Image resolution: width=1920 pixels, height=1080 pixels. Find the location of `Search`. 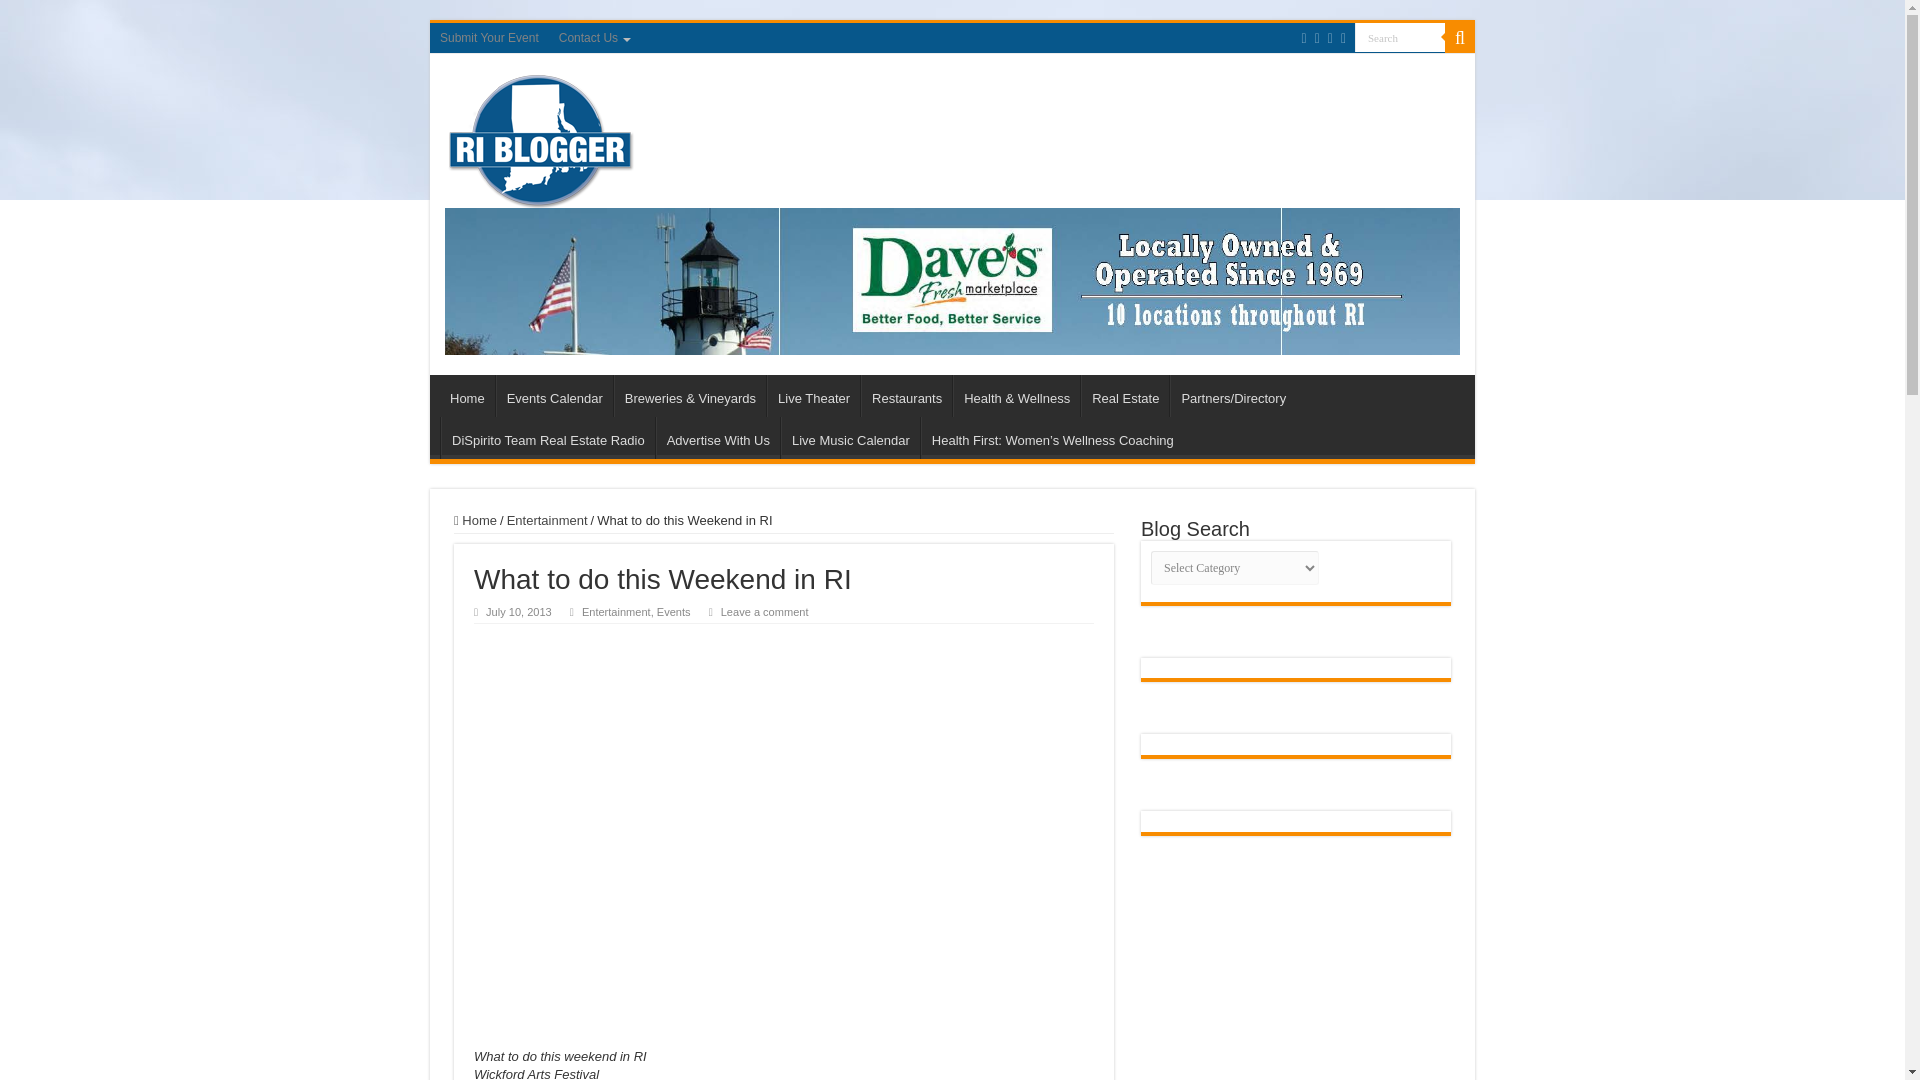

Search is located at coordinates (1400, 36).